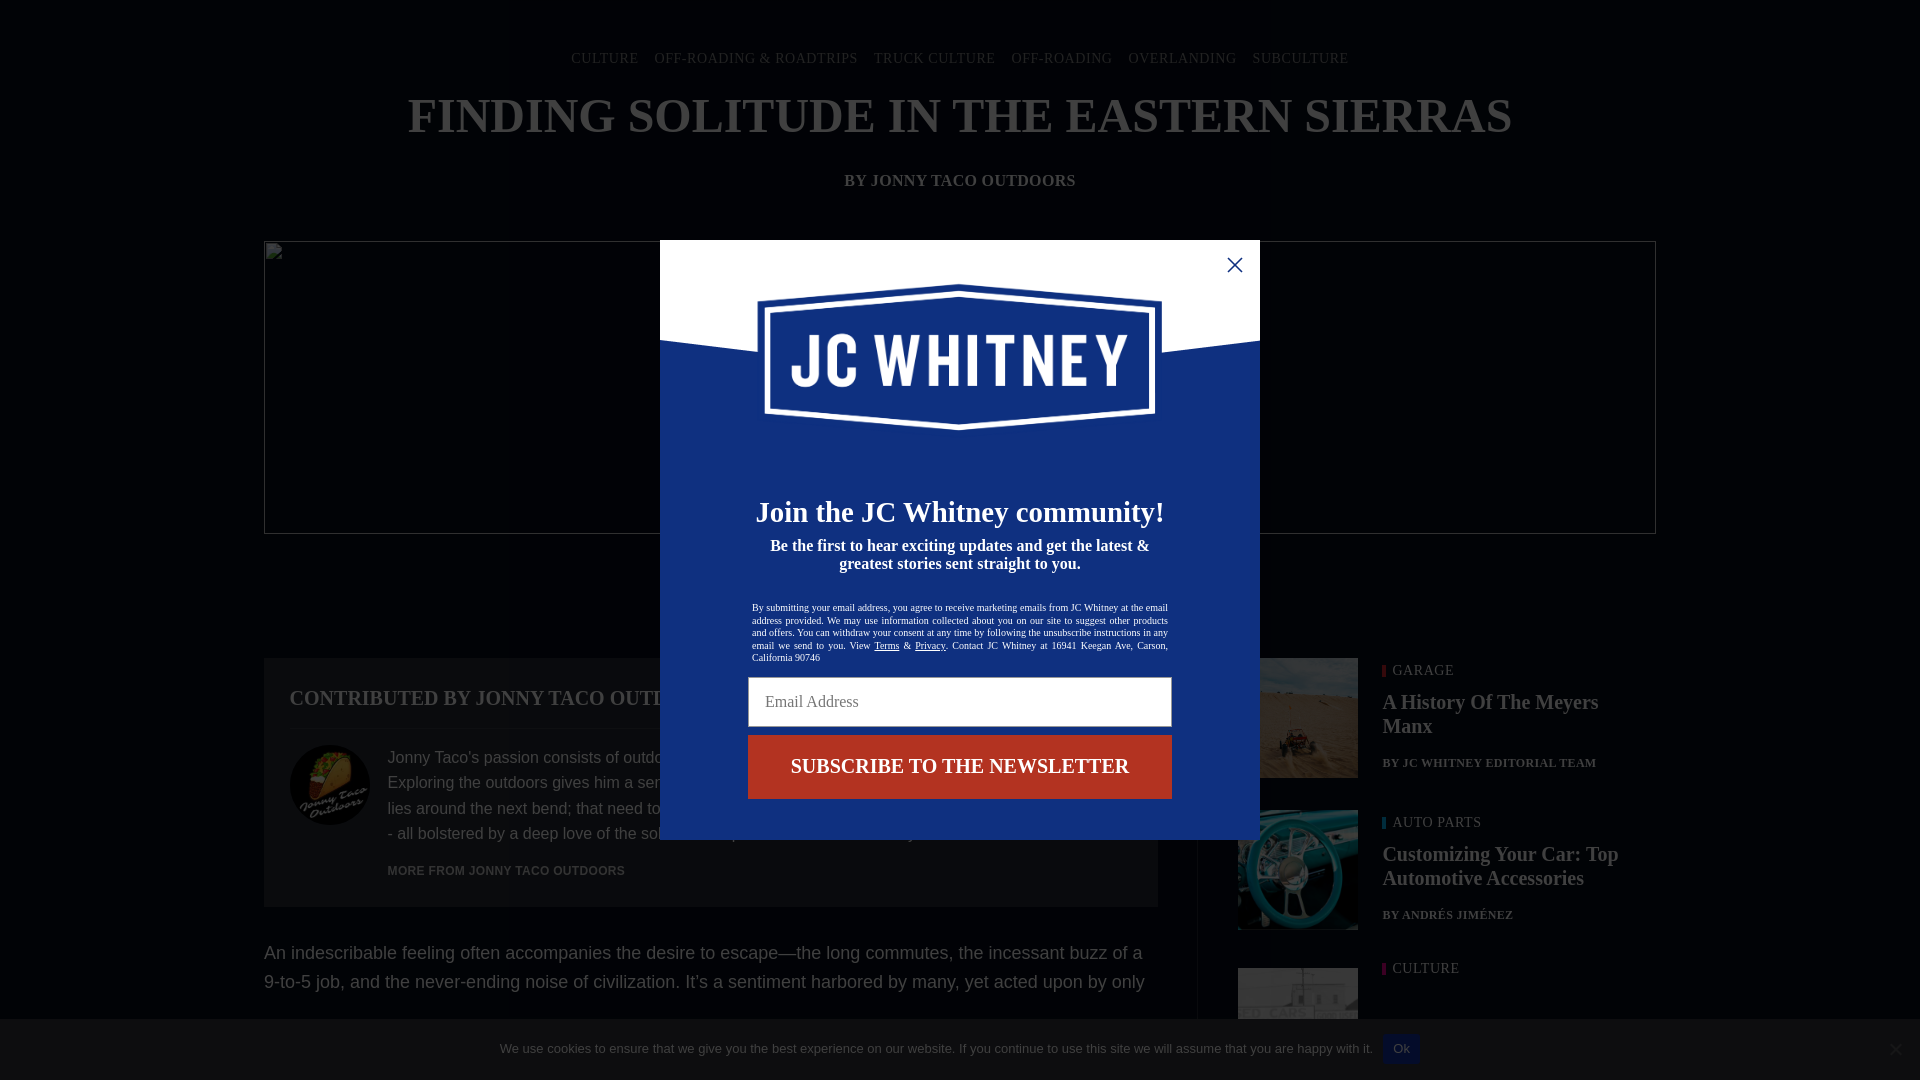  What do you see at coordinates (1061, 58) in the screenshot?
I see `OFF-ROADING` at bounding box center [1061, 58].